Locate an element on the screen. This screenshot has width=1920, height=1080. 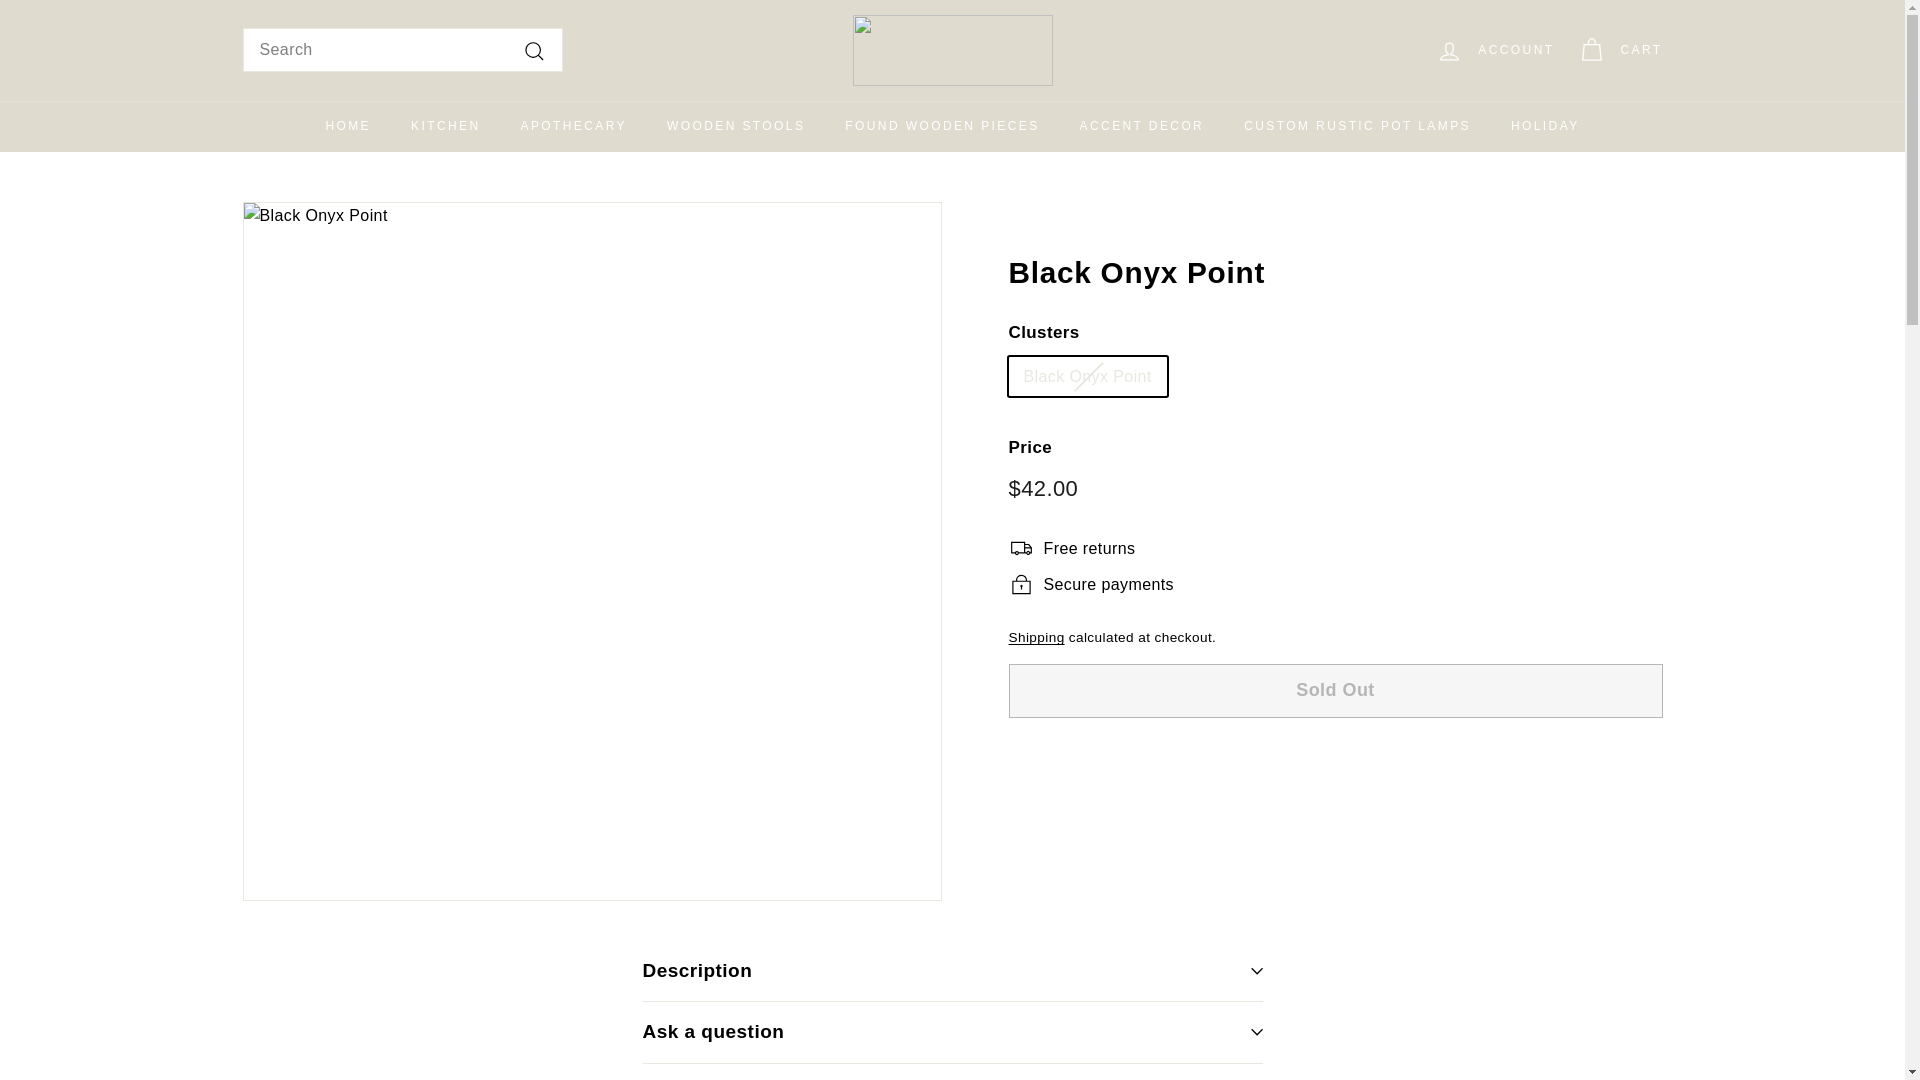
APOTHECARY is located at coordinates (574, 126).